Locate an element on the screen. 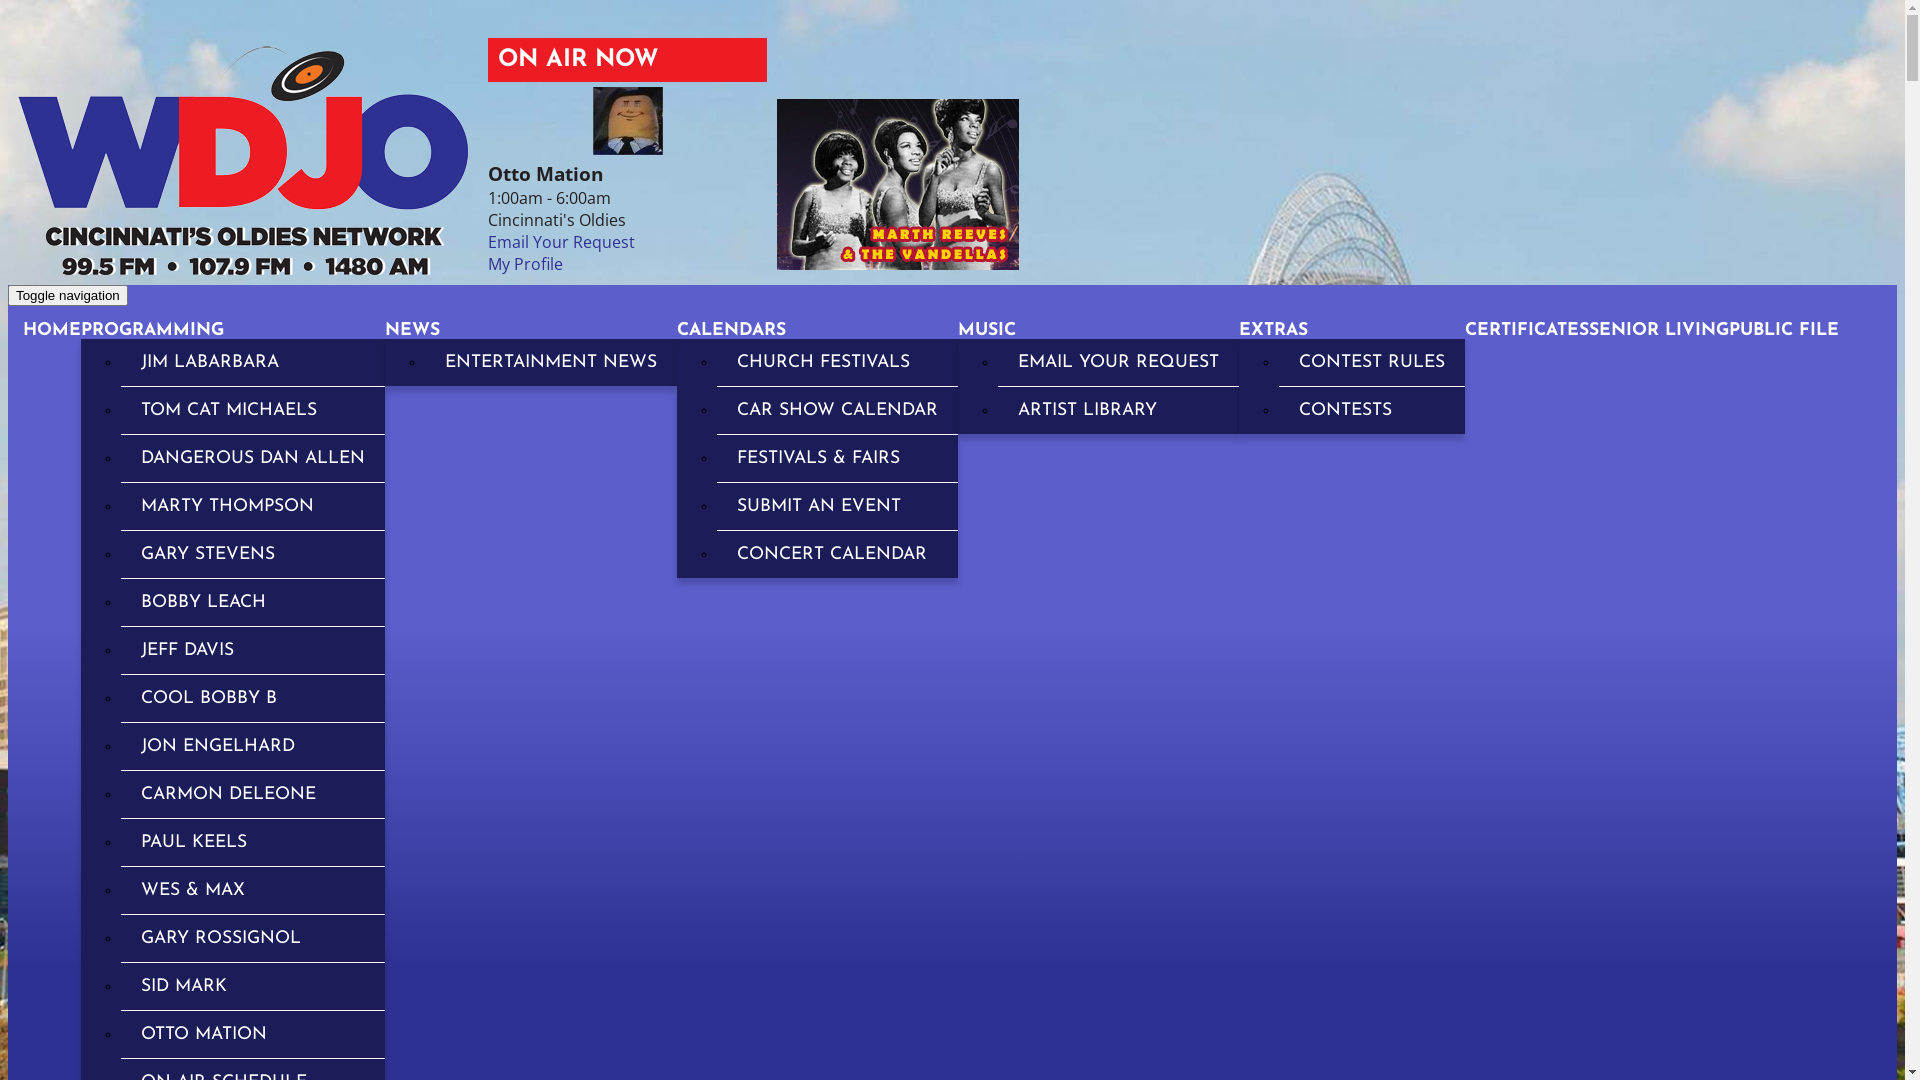 This screenshot has width=1920, height=1080. OTTO MATION is located at coordinates (253, 1034).